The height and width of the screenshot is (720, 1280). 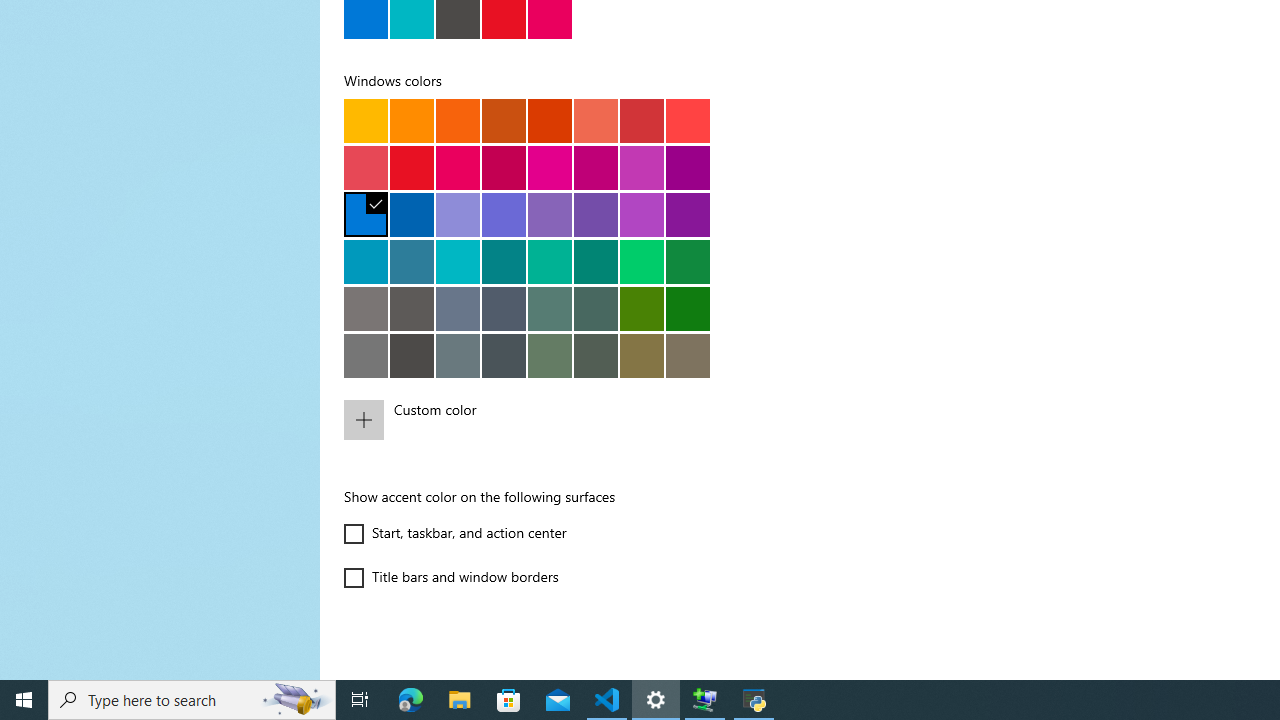 I want to click on Seafoam teal, so click(x=504, y=261).